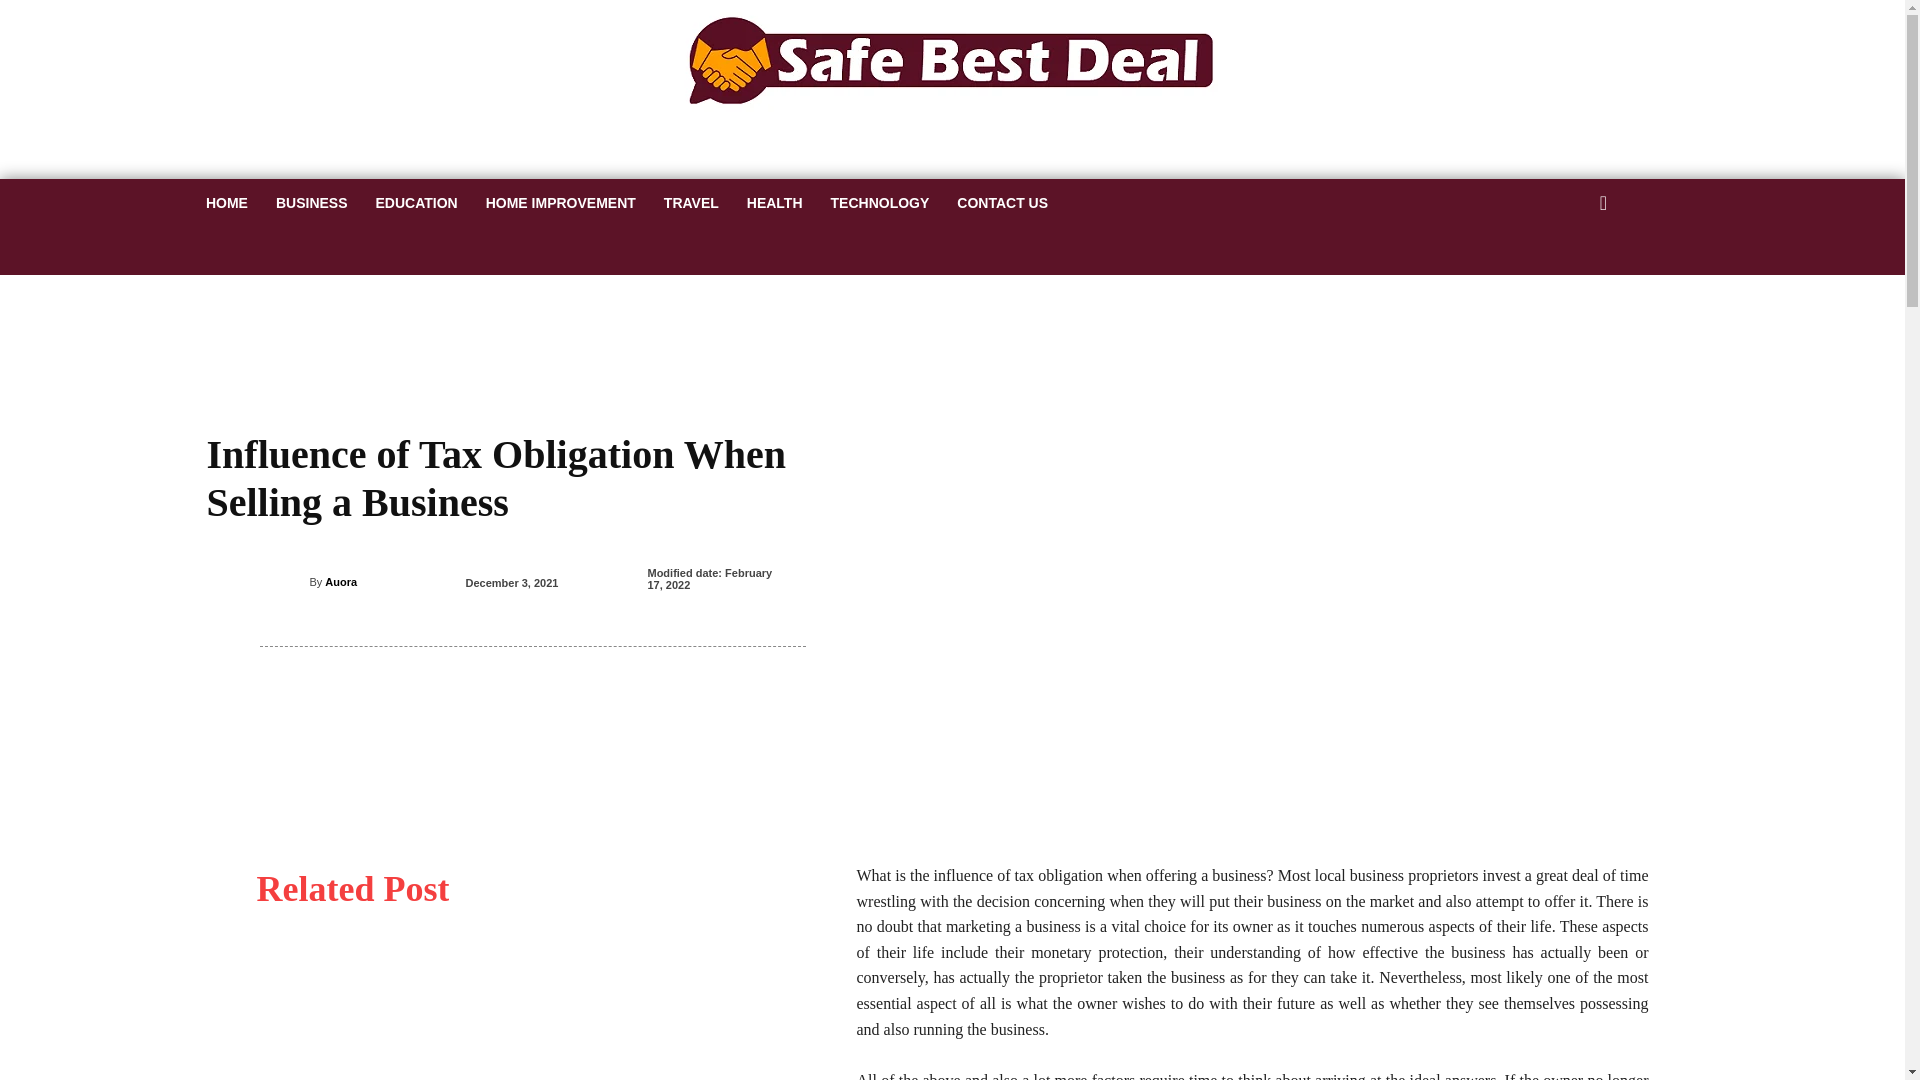 Image resolution: width=1920 pixels, height=1080 pixels. Describe the element at coordinates (296, 582) in the screenshot. I see `Auora` at that location.